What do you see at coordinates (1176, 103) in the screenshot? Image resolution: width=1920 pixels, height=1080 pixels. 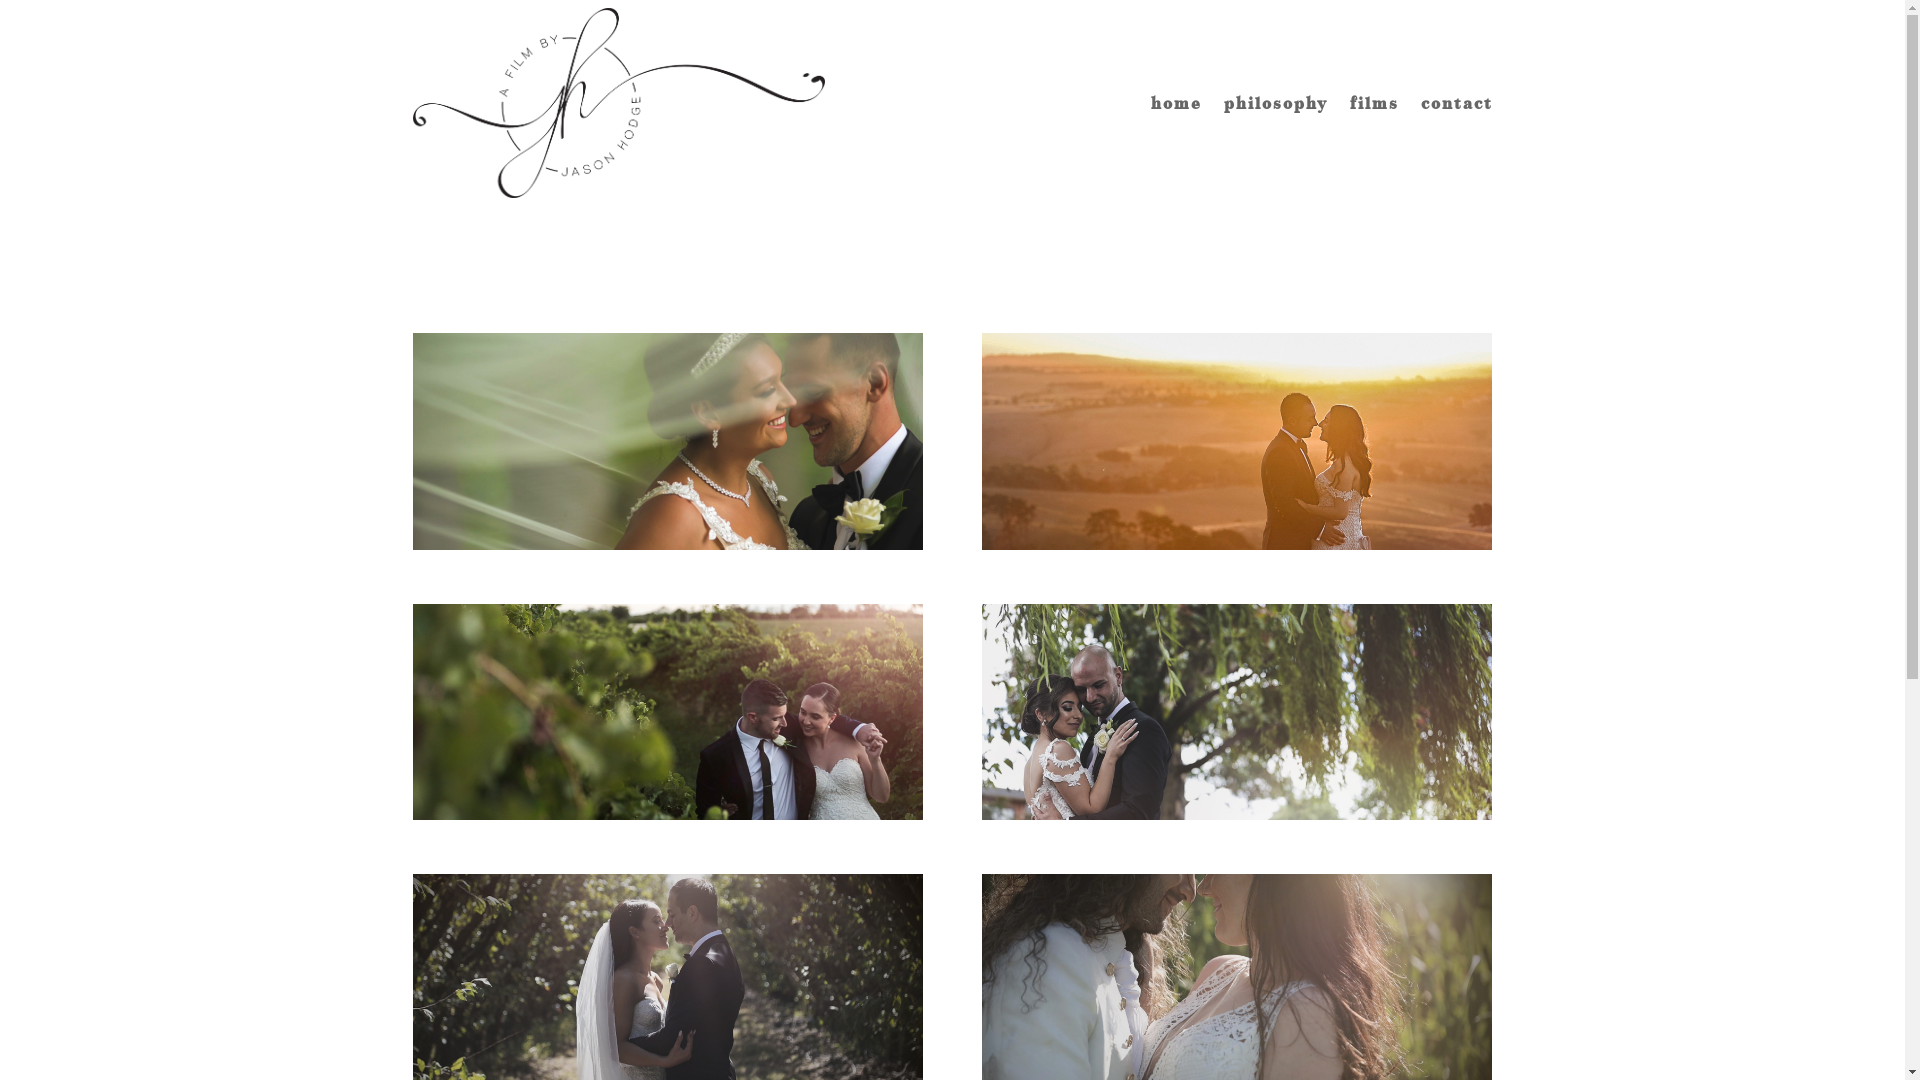 I see `home` at bounding box center [1176, 103].